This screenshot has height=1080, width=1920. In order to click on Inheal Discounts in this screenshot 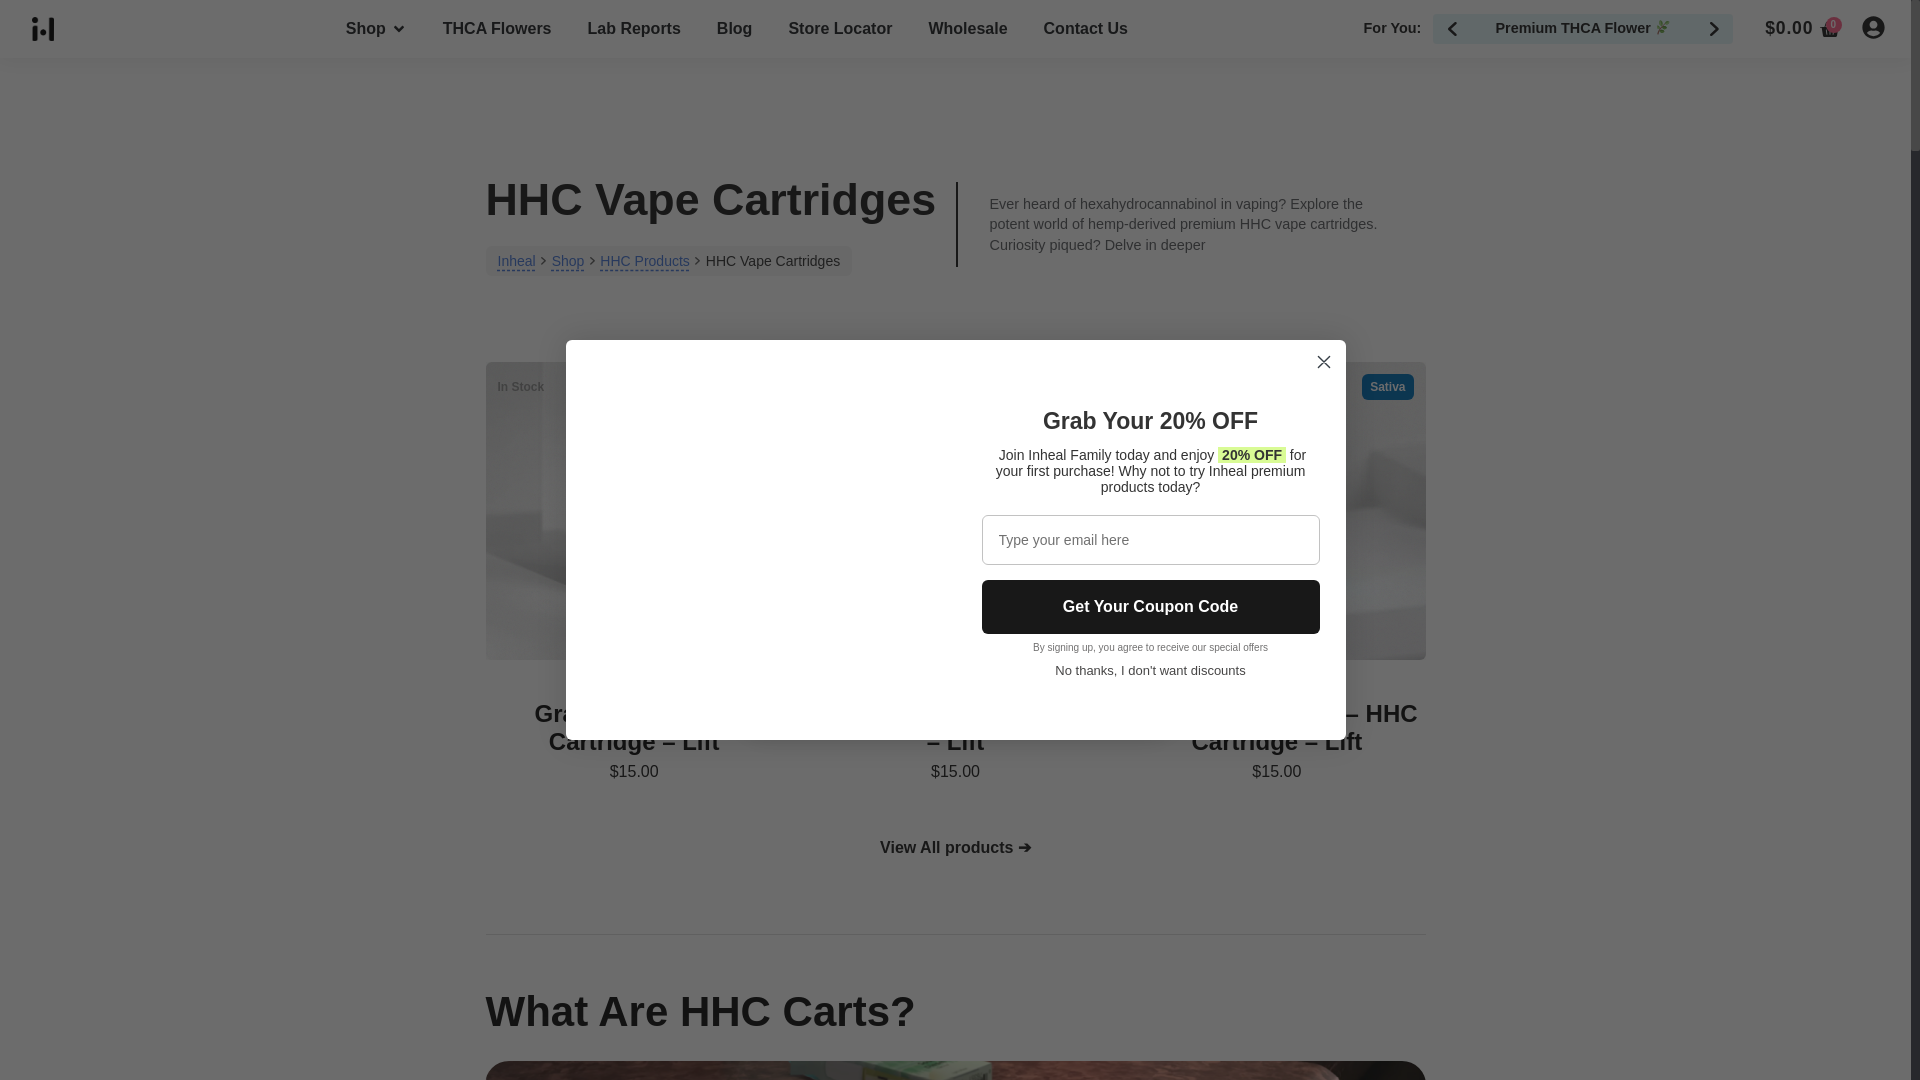, I will do `click(761, 540)`.